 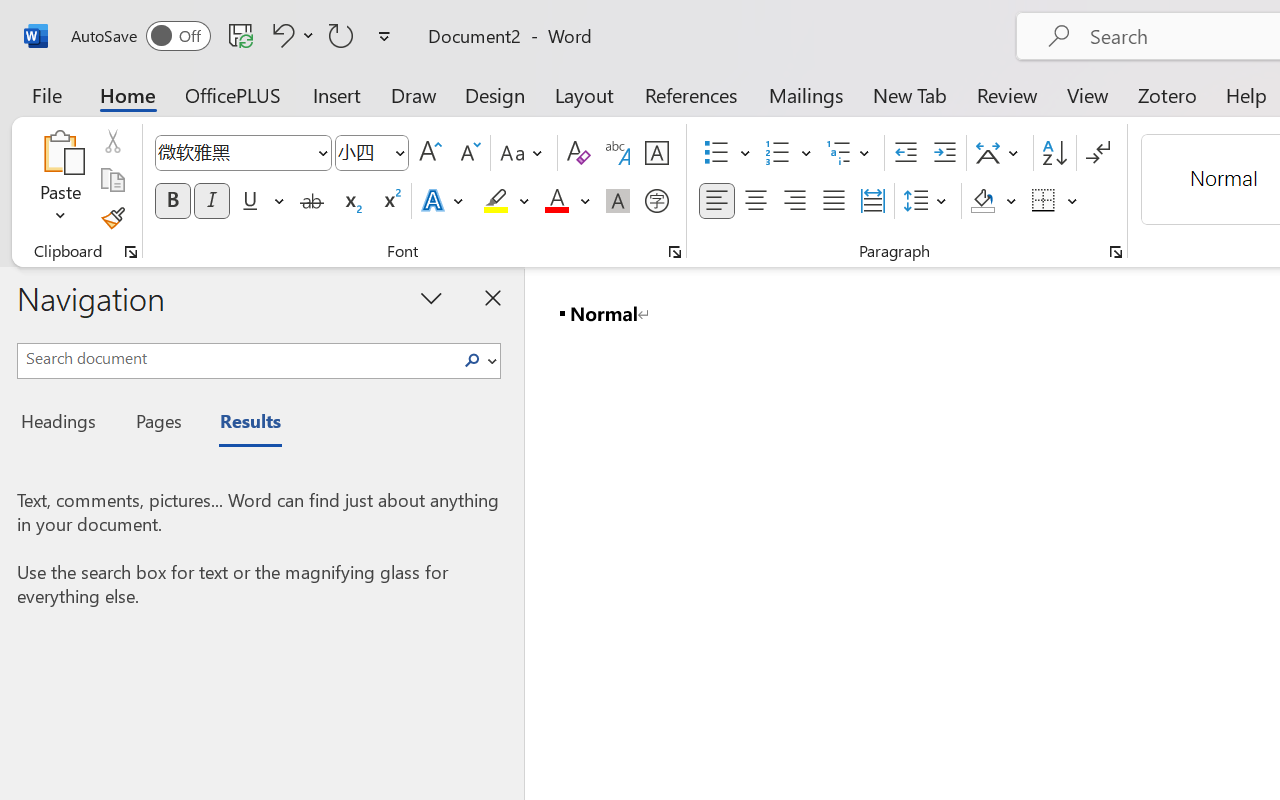 What do you see at coordinates (567, 201) in the screenshot?
I see `Font Color` at bounding box center [567, 201].